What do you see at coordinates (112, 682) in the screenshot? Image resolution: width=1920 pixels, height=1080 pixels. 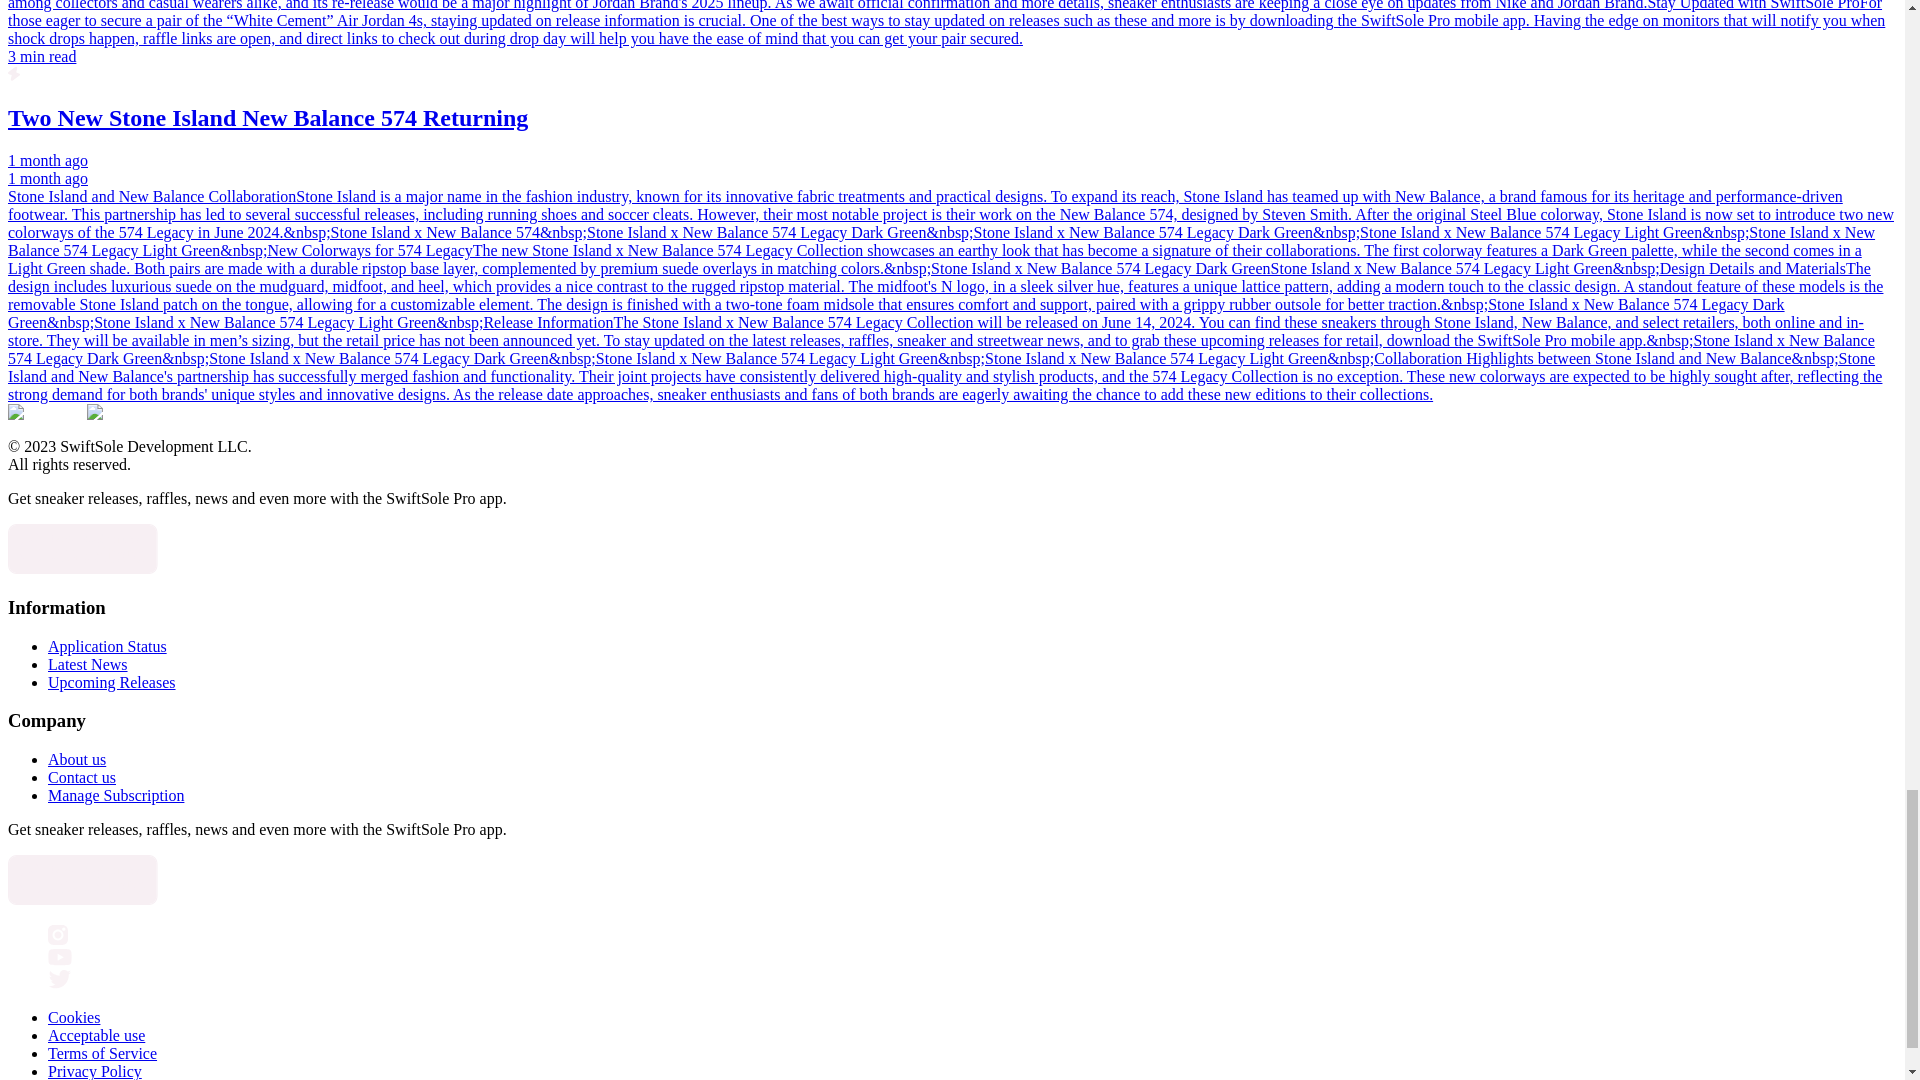 I see `Upcoming Releases` at bounding box center [112, 682].